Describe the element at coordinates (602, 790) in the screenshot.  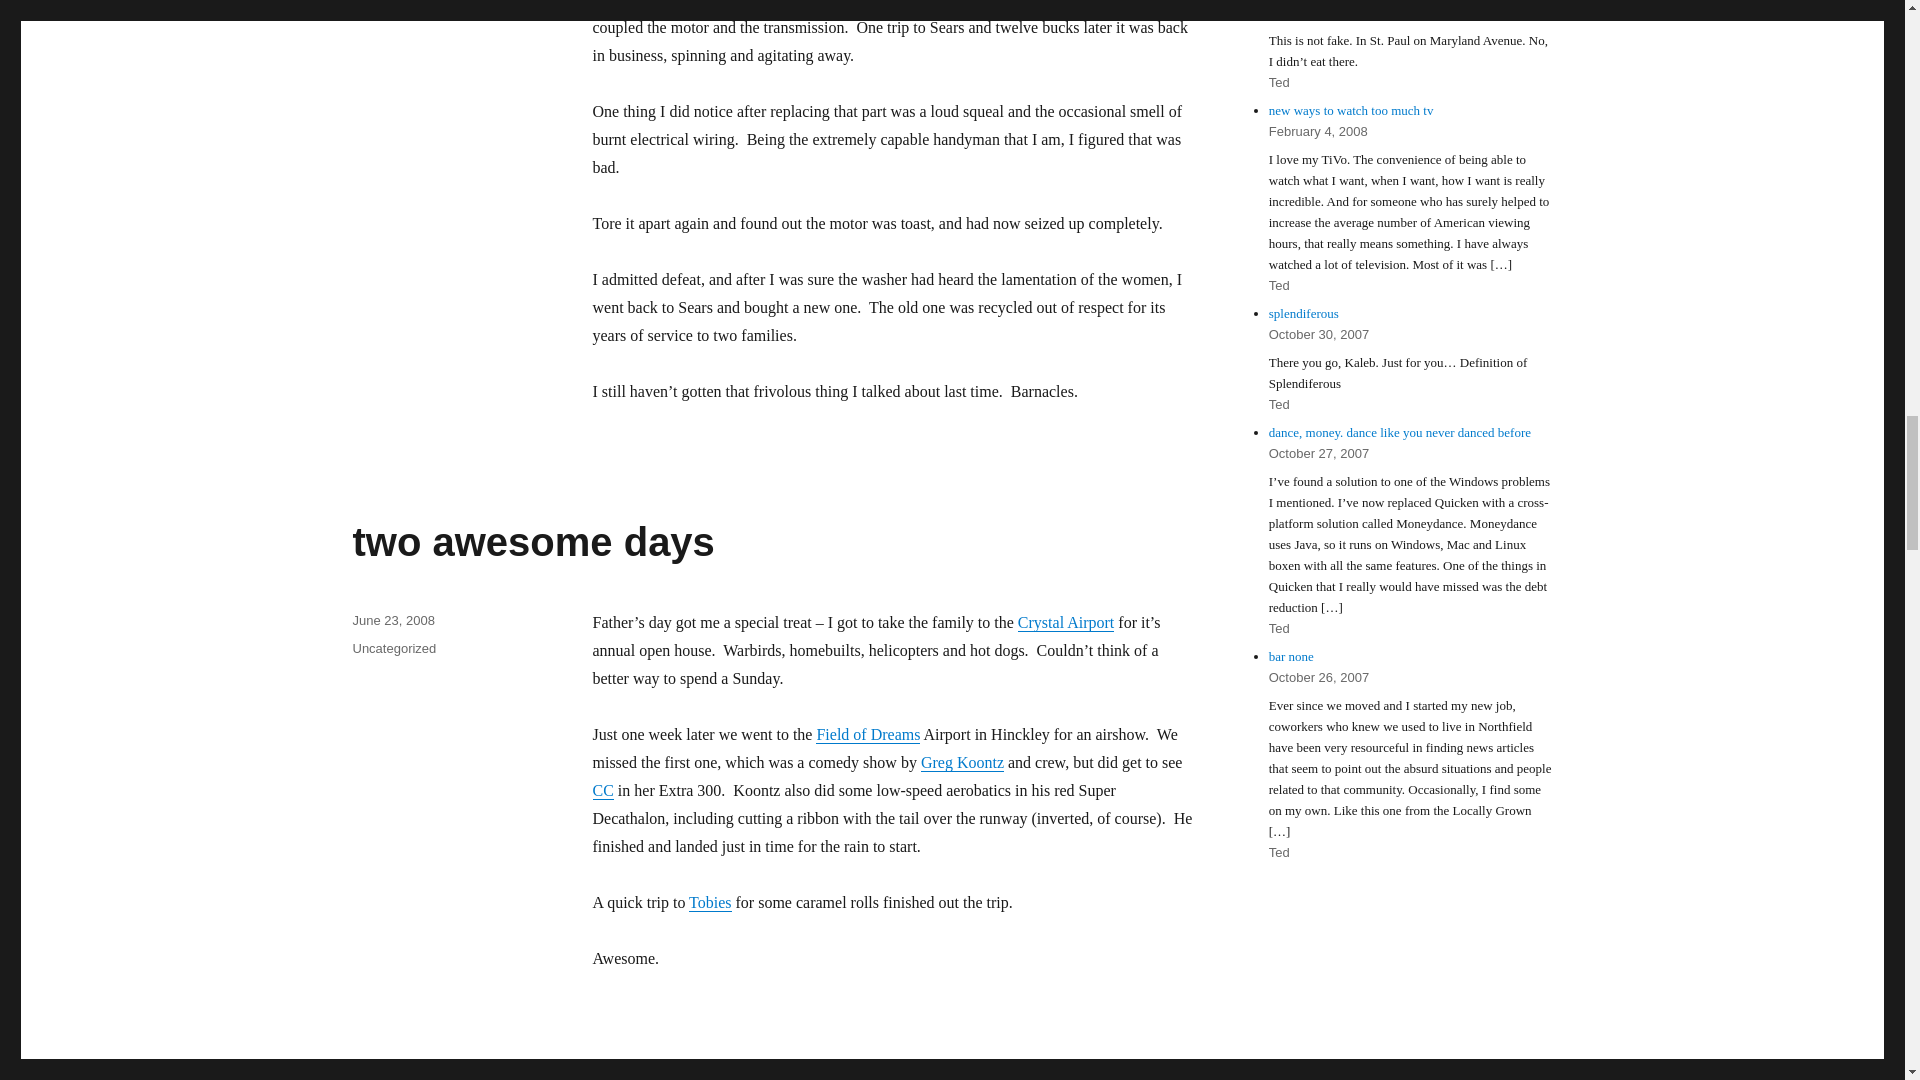
I see `CC` at that location.